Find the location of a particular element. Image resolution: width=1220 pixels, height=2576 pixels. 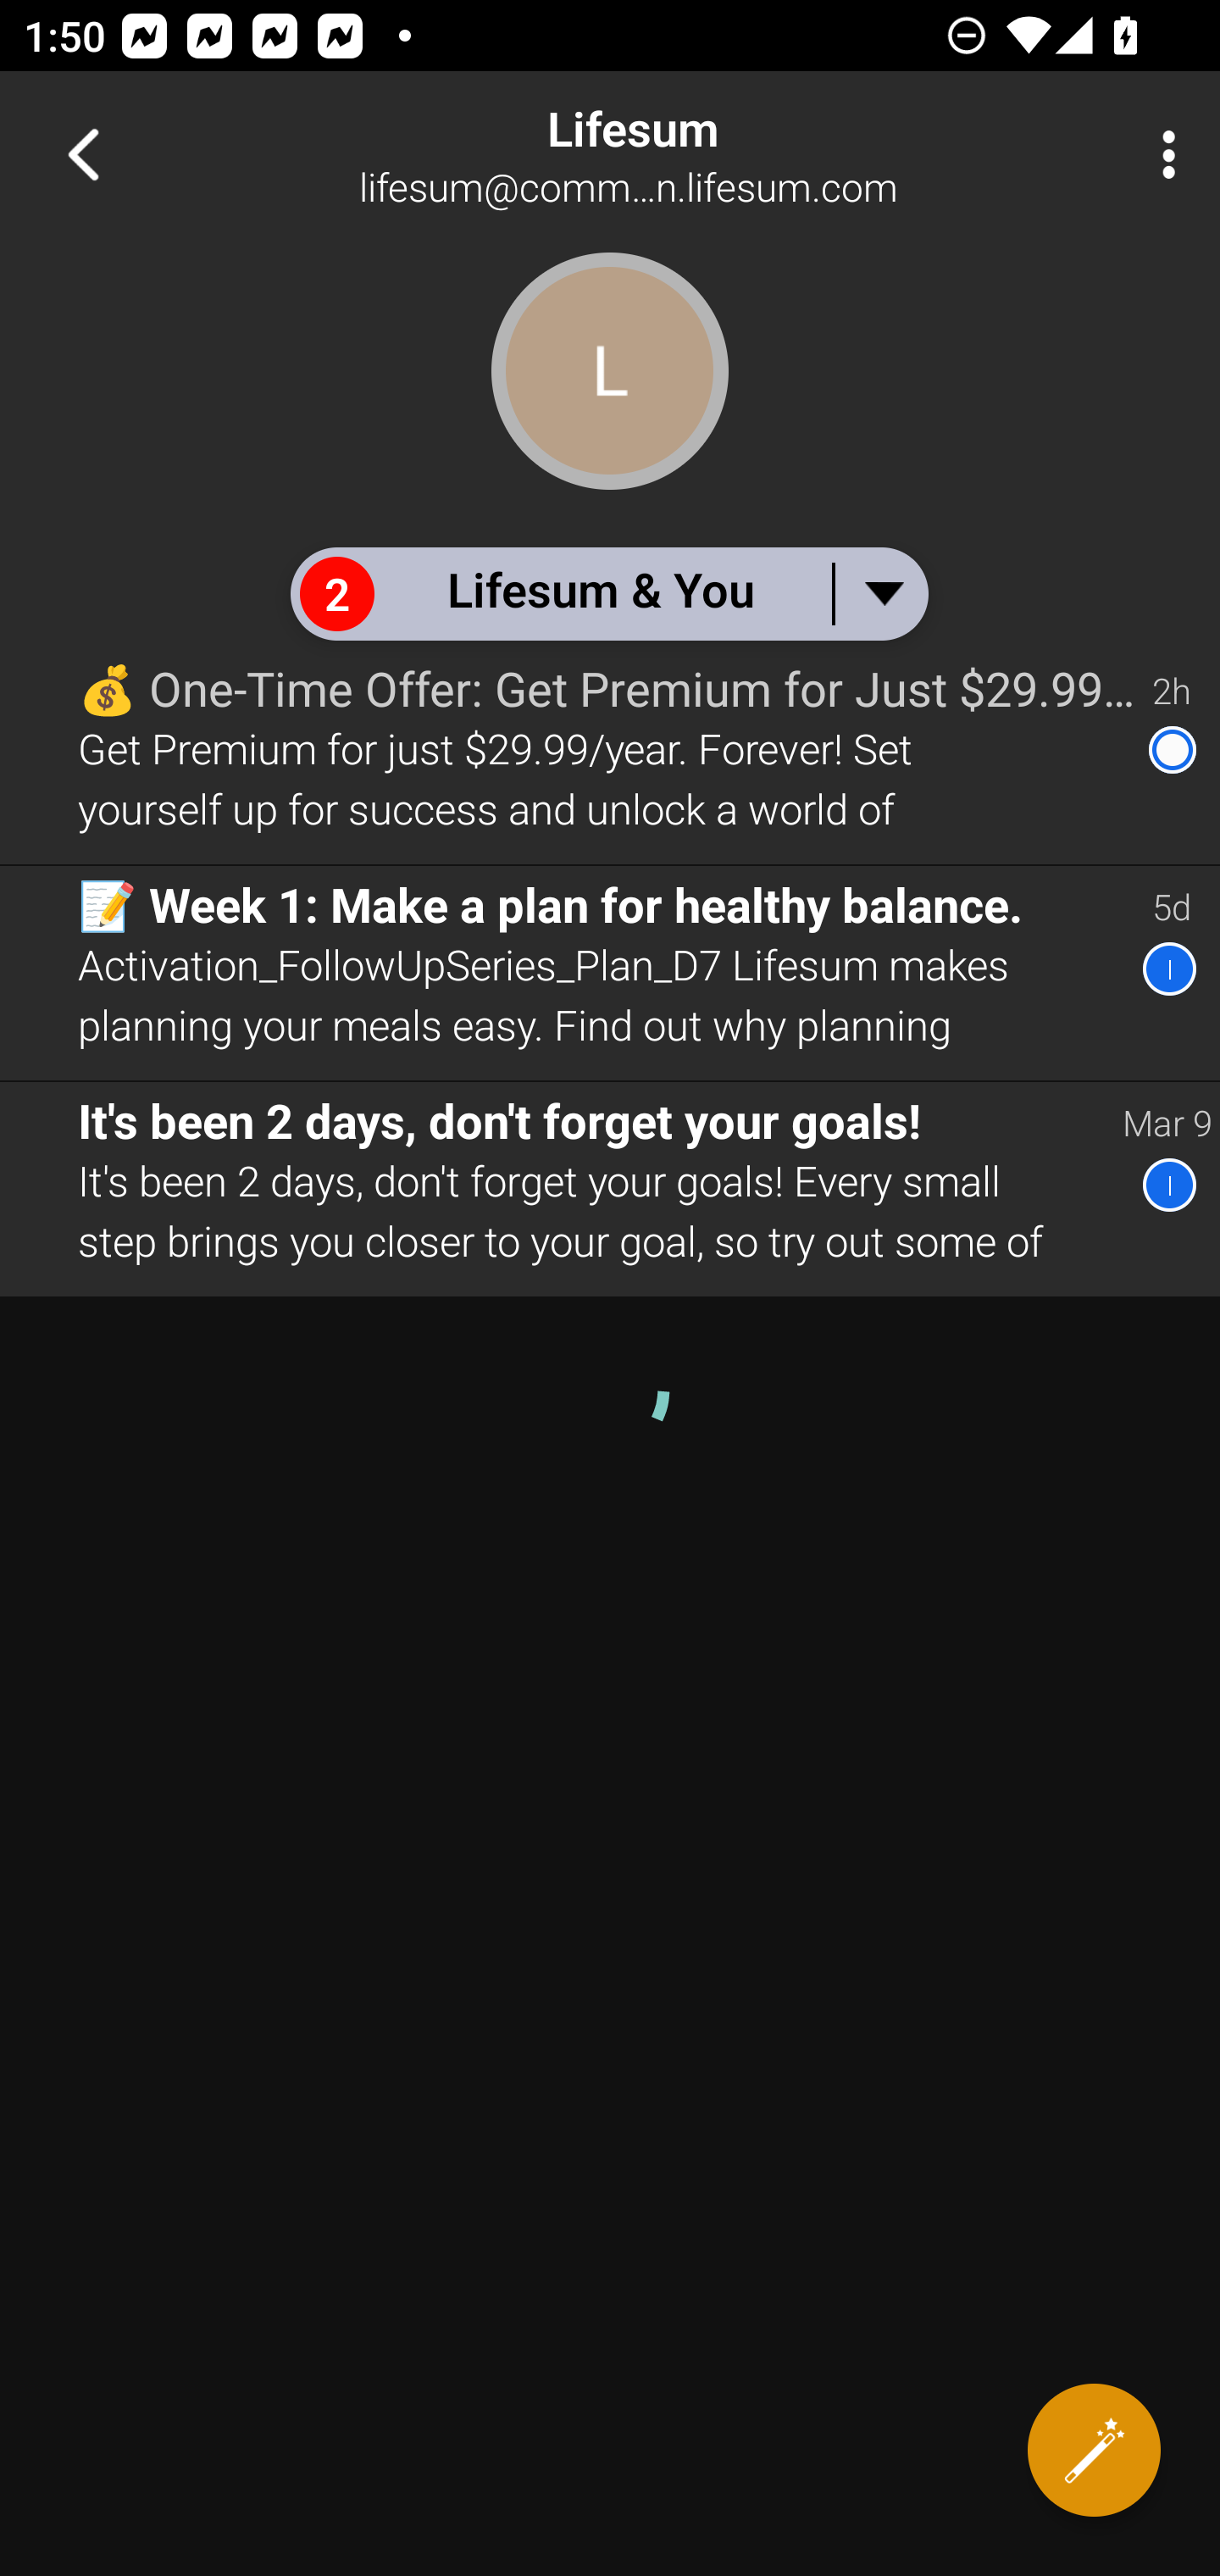

Lifesum lifesum@communication.lifesum.com is located at coordinates (717, 154).